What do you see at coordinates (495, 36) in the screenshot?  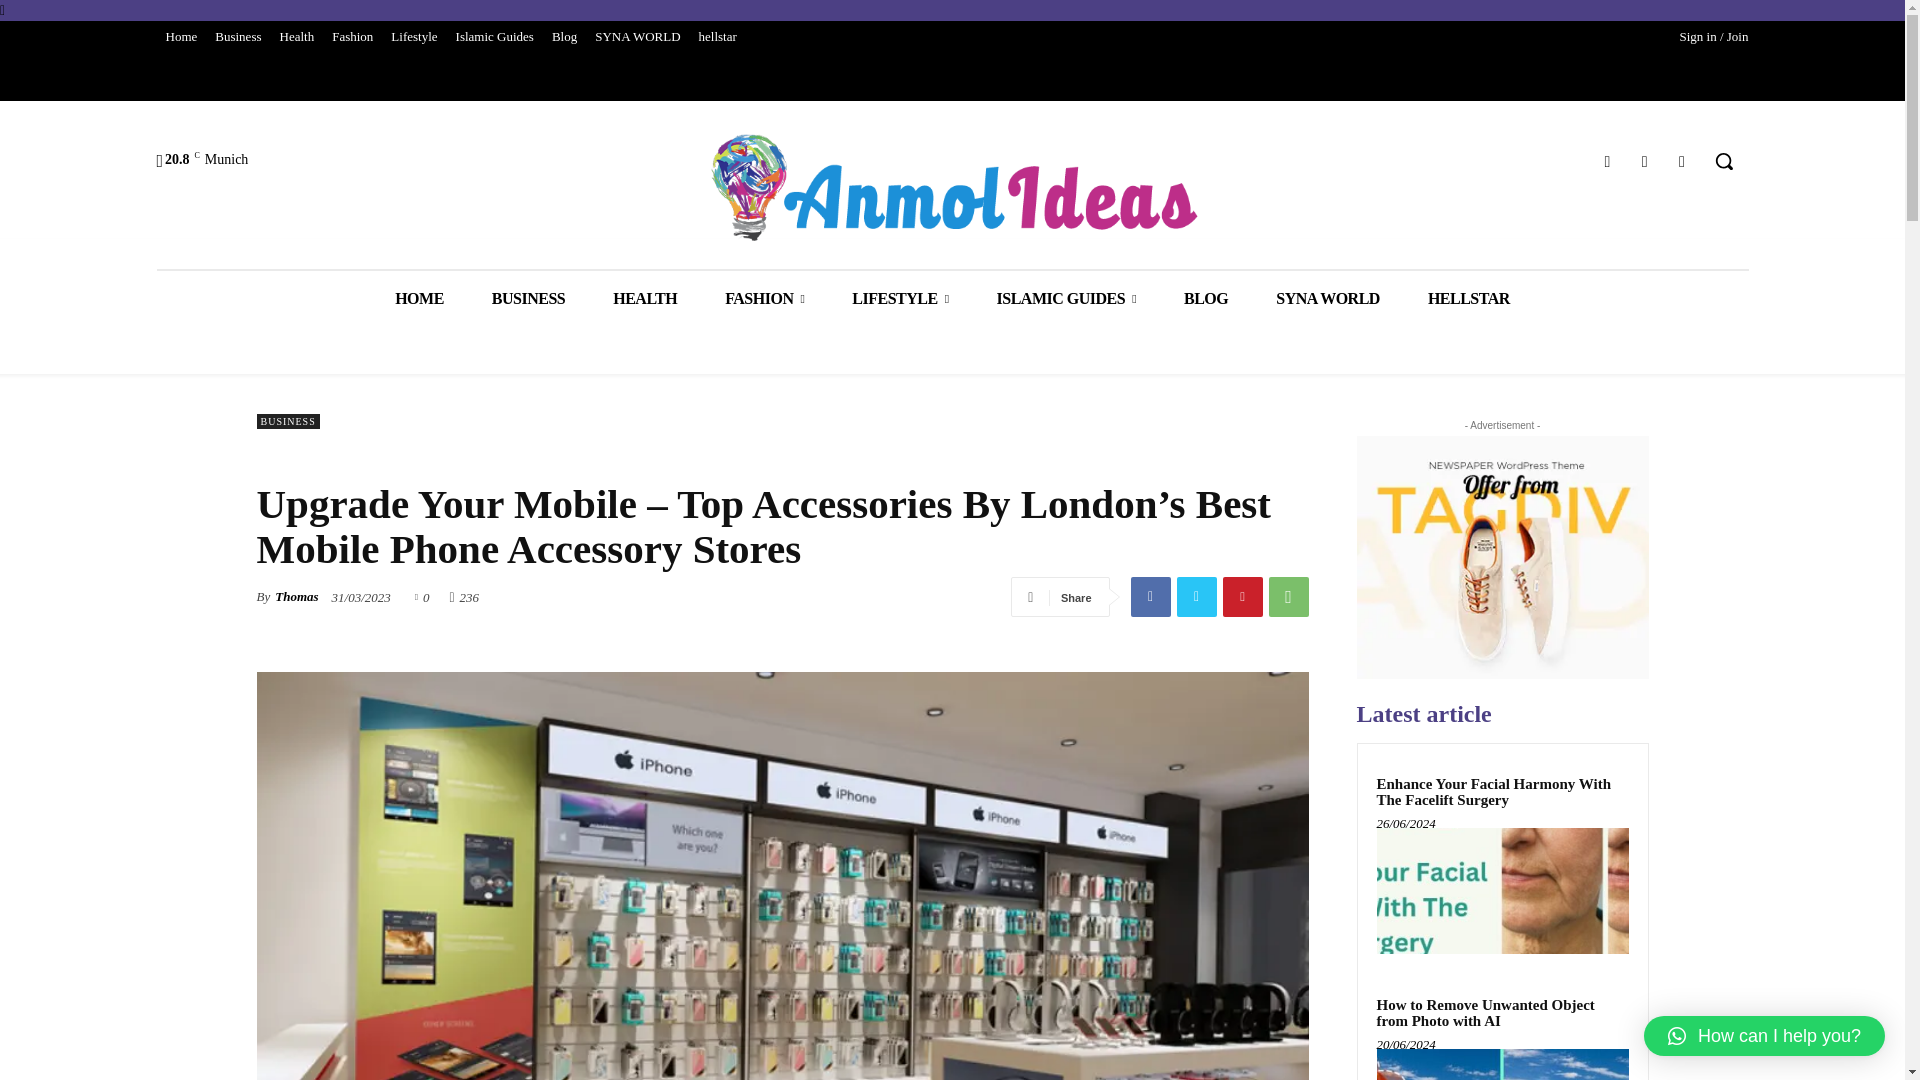 I see `Islamic Guides` at bounding box center [495, 36].